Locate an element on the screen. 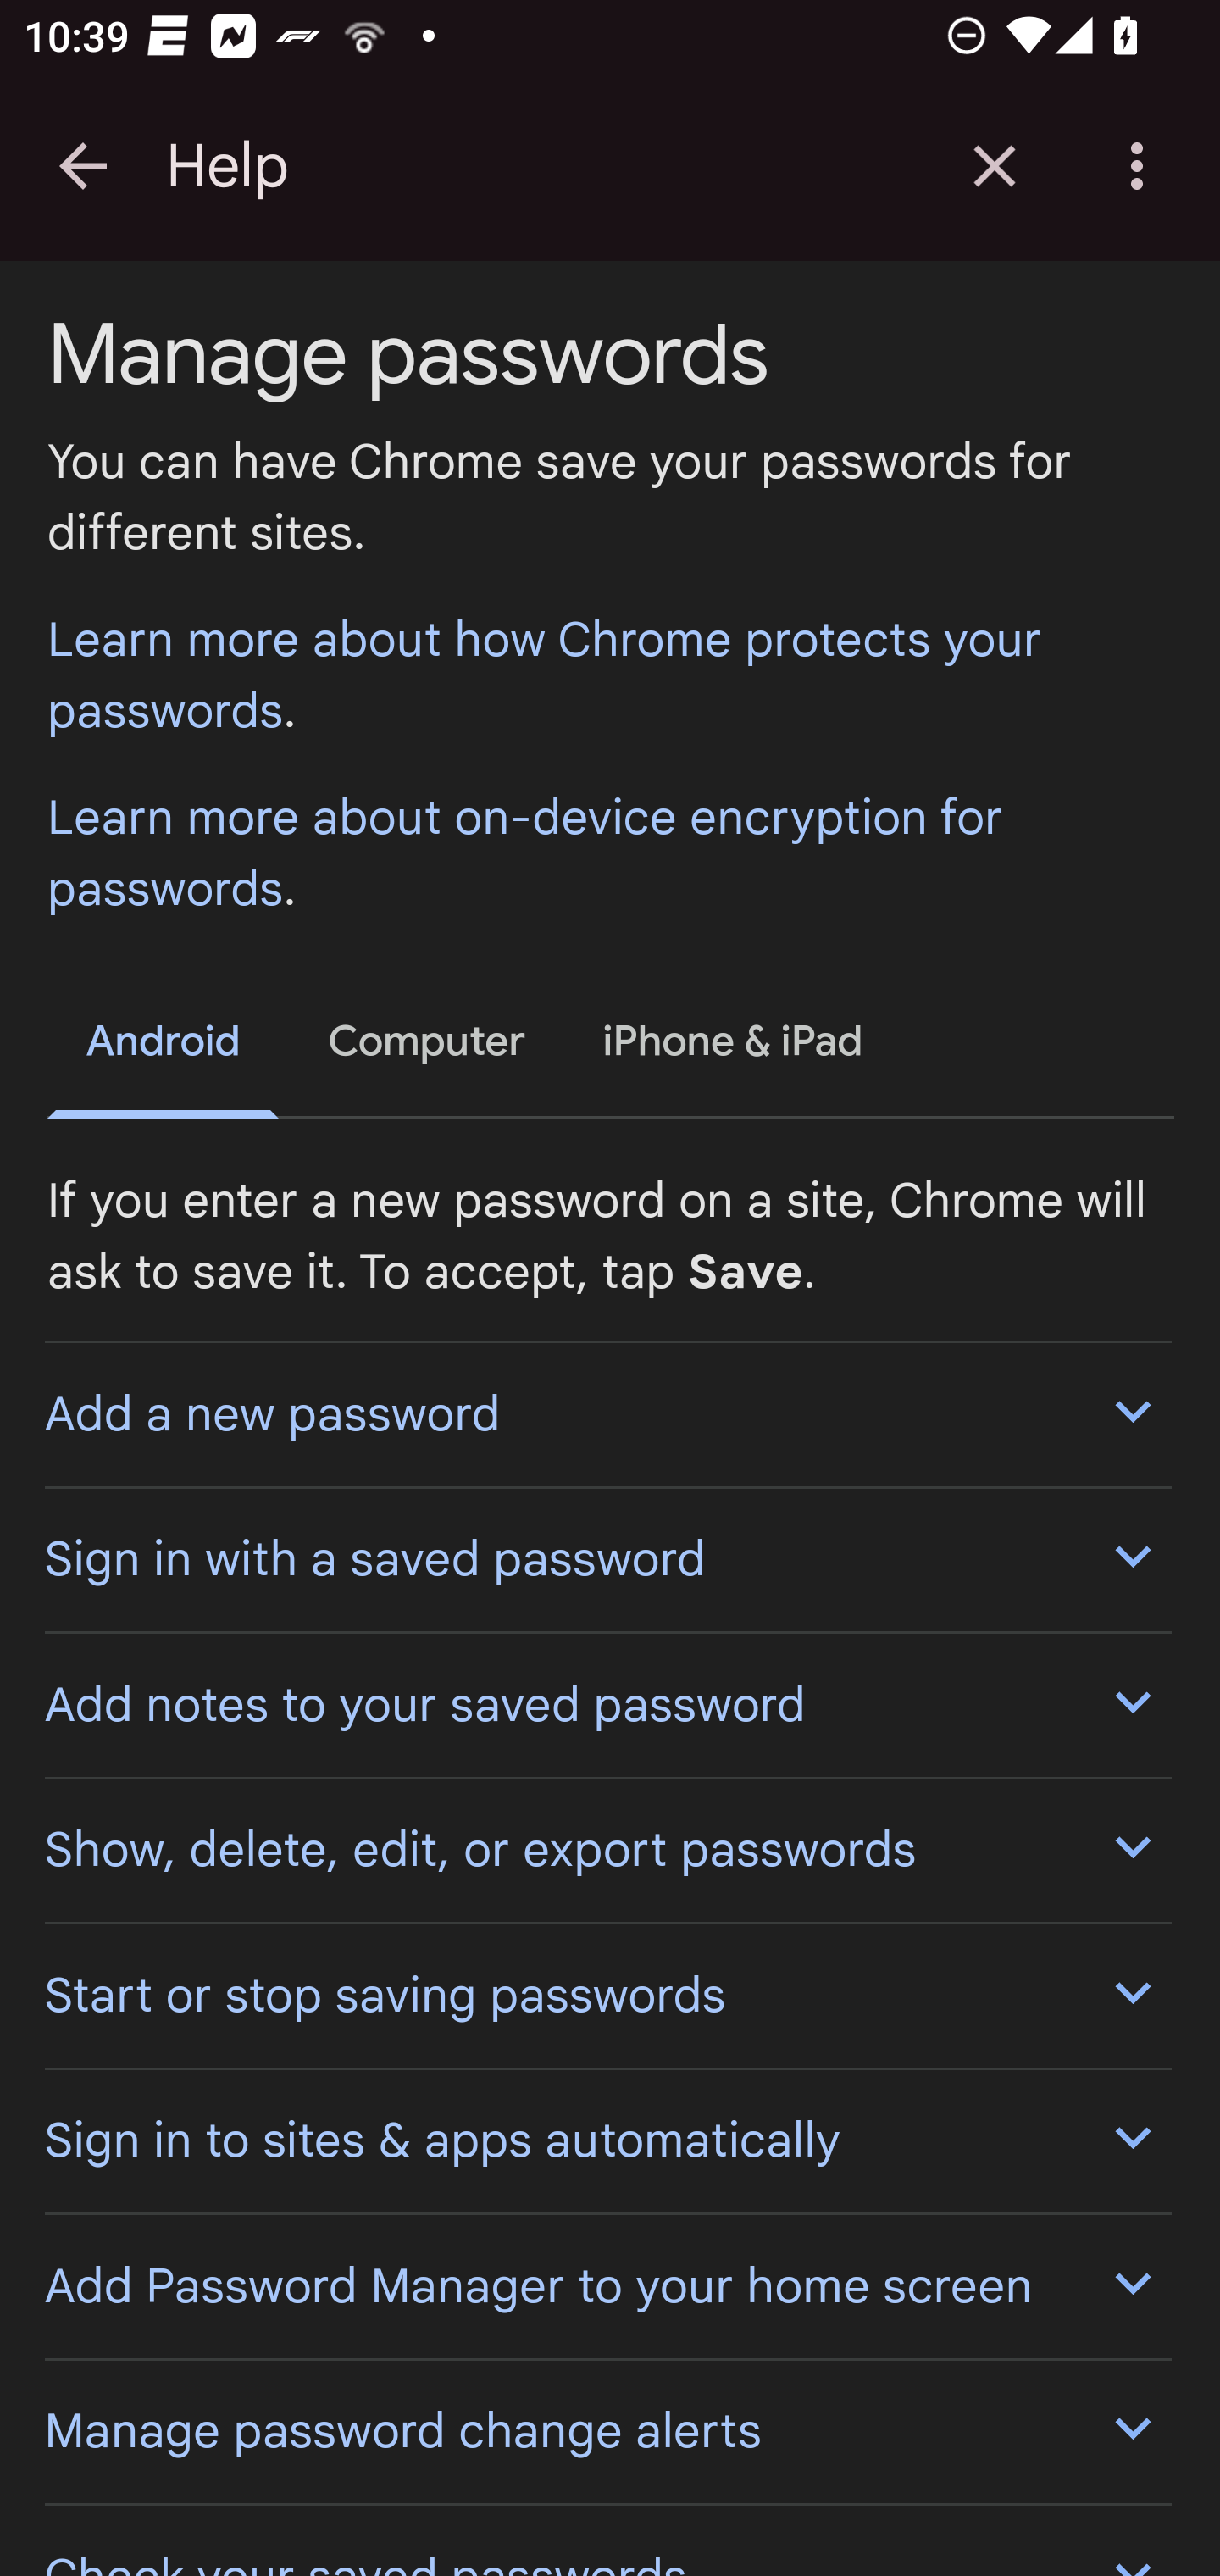  Manage password change alerts is located at coordinates (607, 2430).